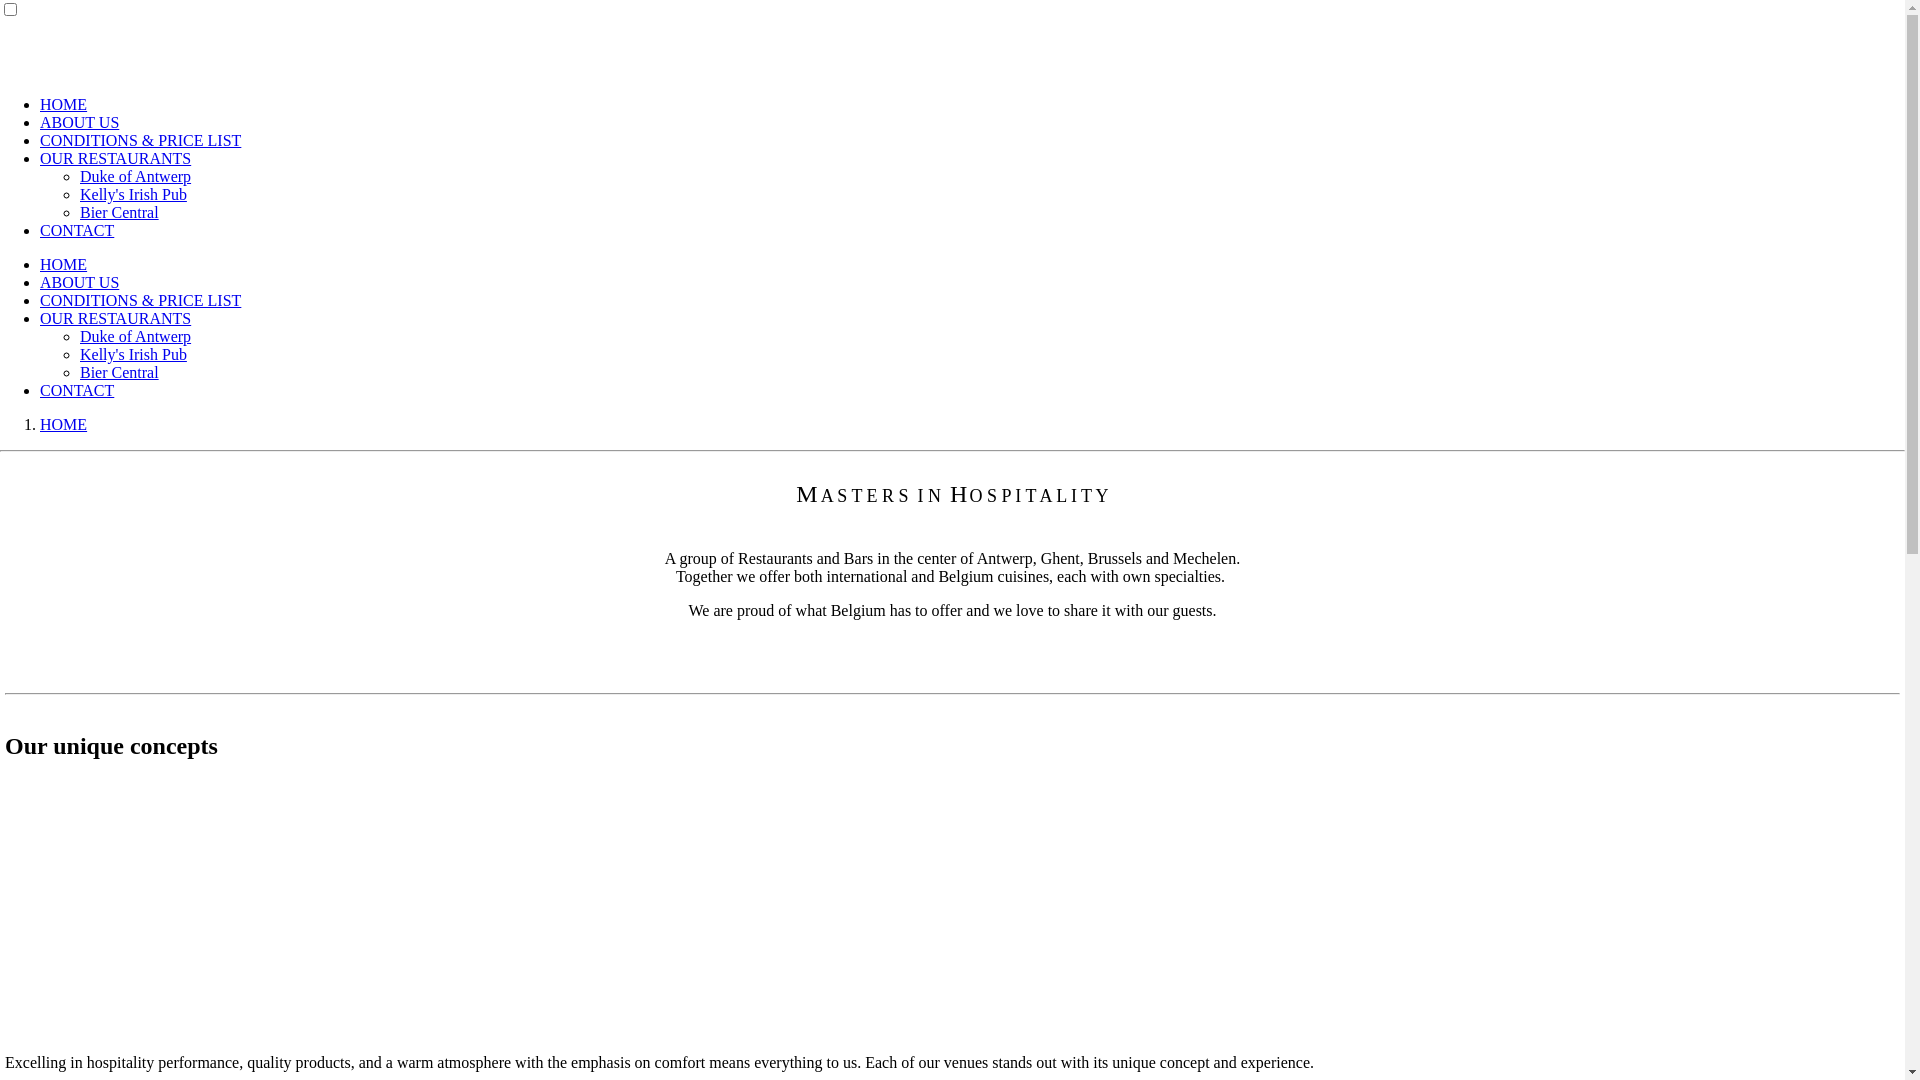 This screenshot has width=1920, height=1080. What do you see at coordinates (80, 122) in the screenshot?
I see `ABOUT US` at bounding box center [80, 122].